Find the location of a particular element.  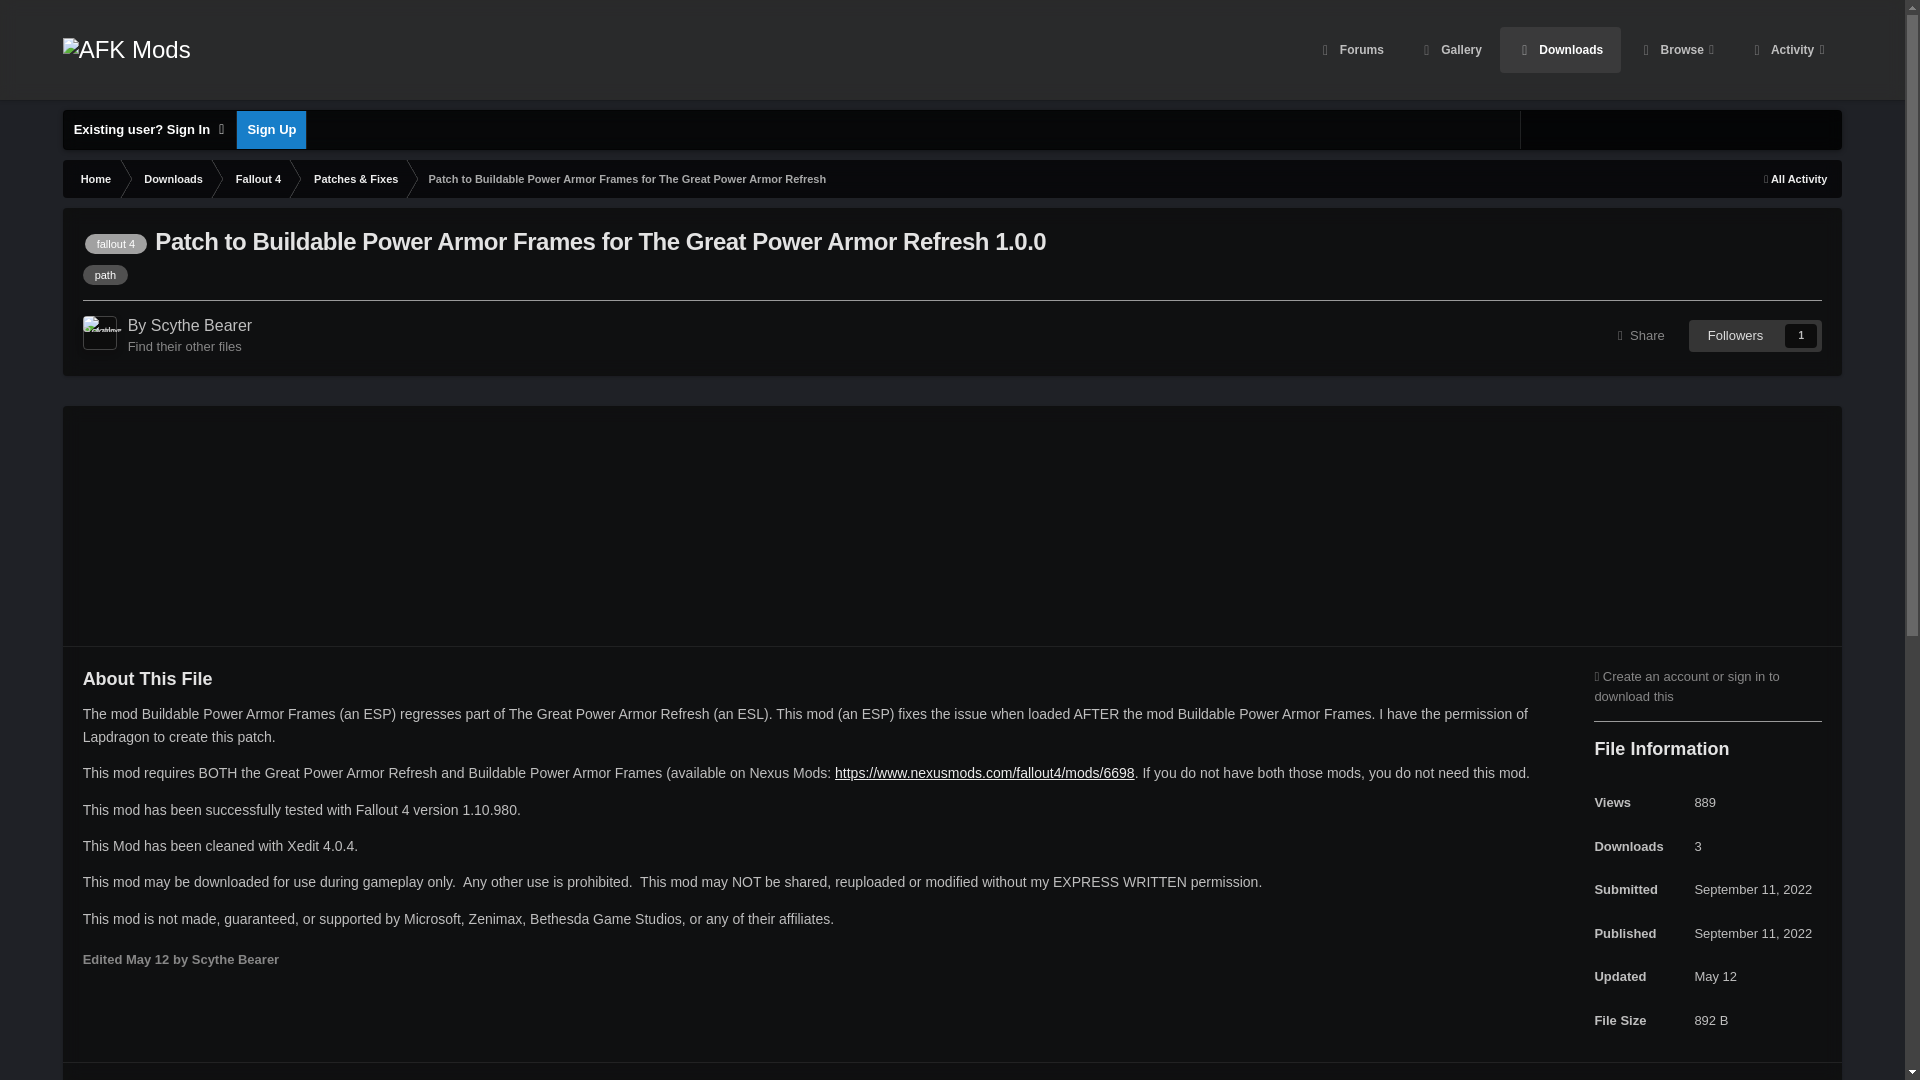

Downloads is located at coordinates (1560, 50).